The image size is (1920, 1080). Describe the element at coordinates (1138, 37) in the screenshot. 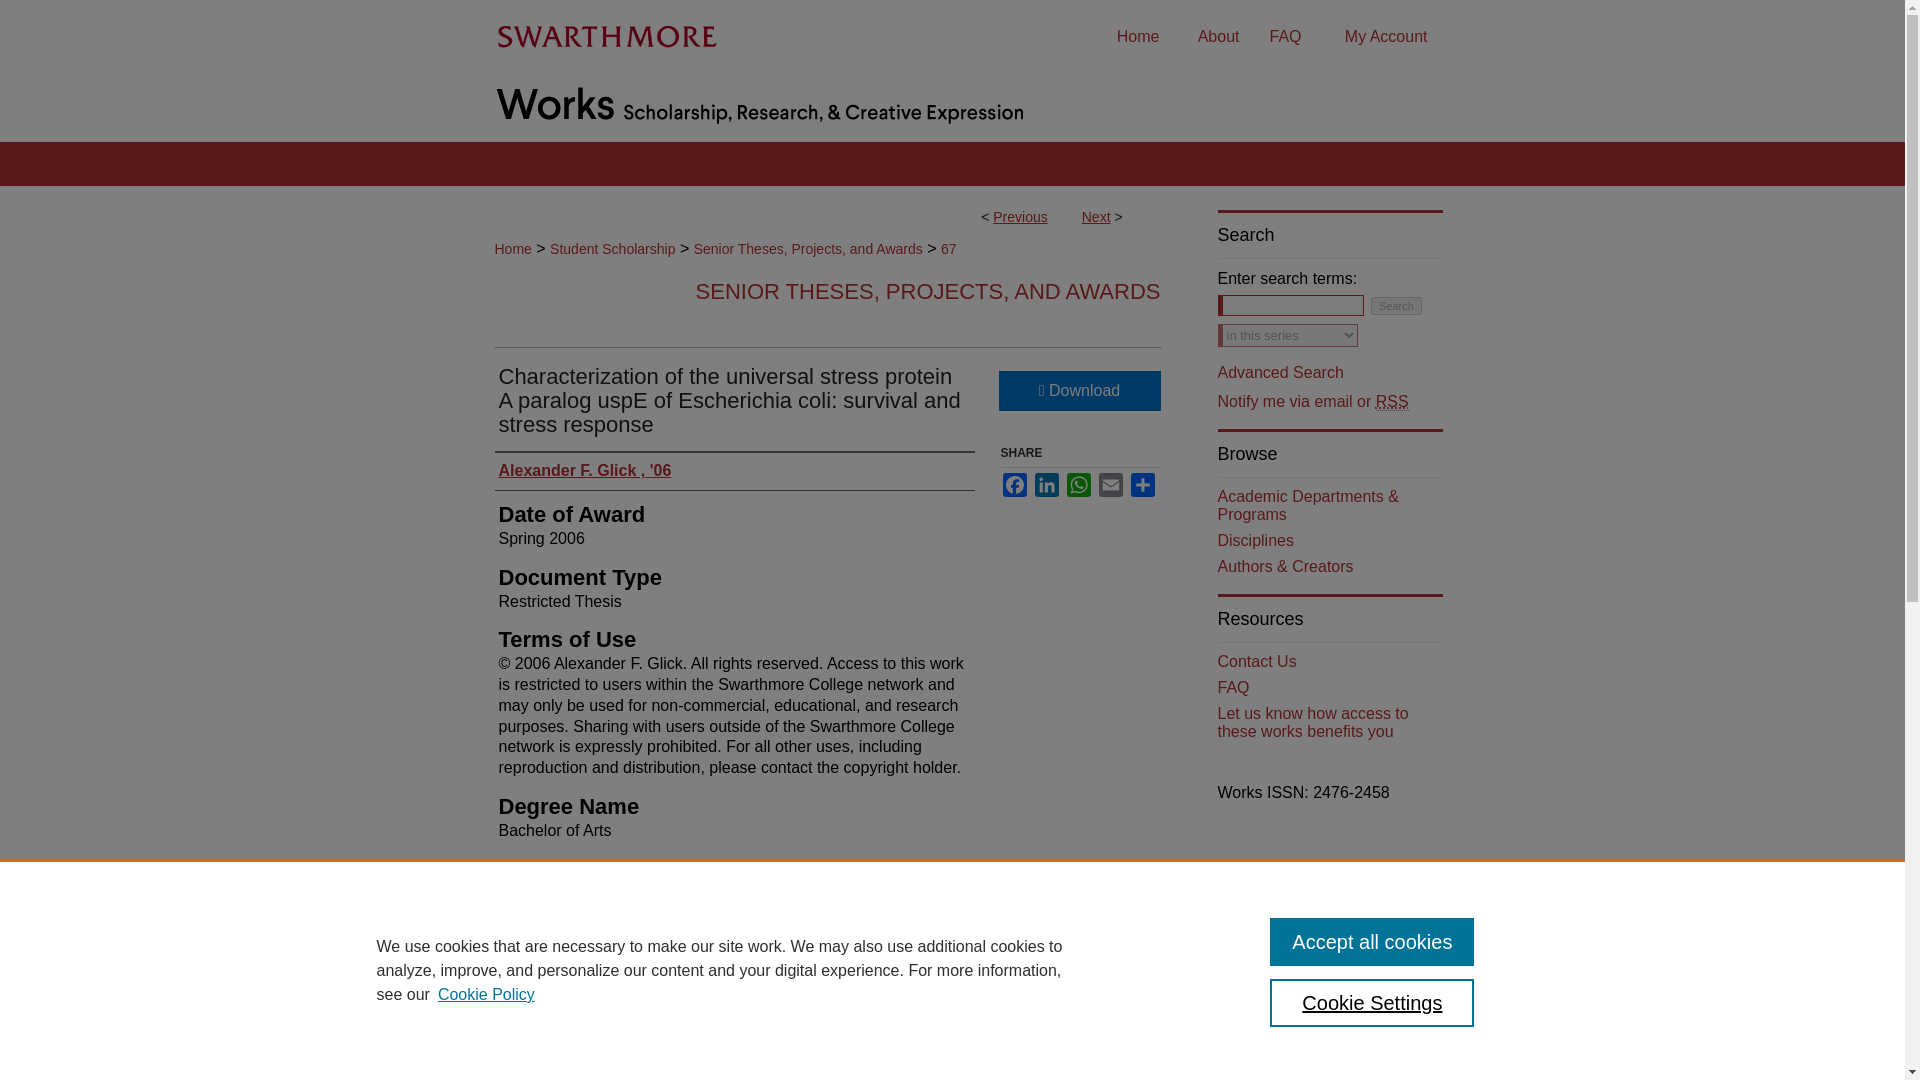

I see `Home` at that location.